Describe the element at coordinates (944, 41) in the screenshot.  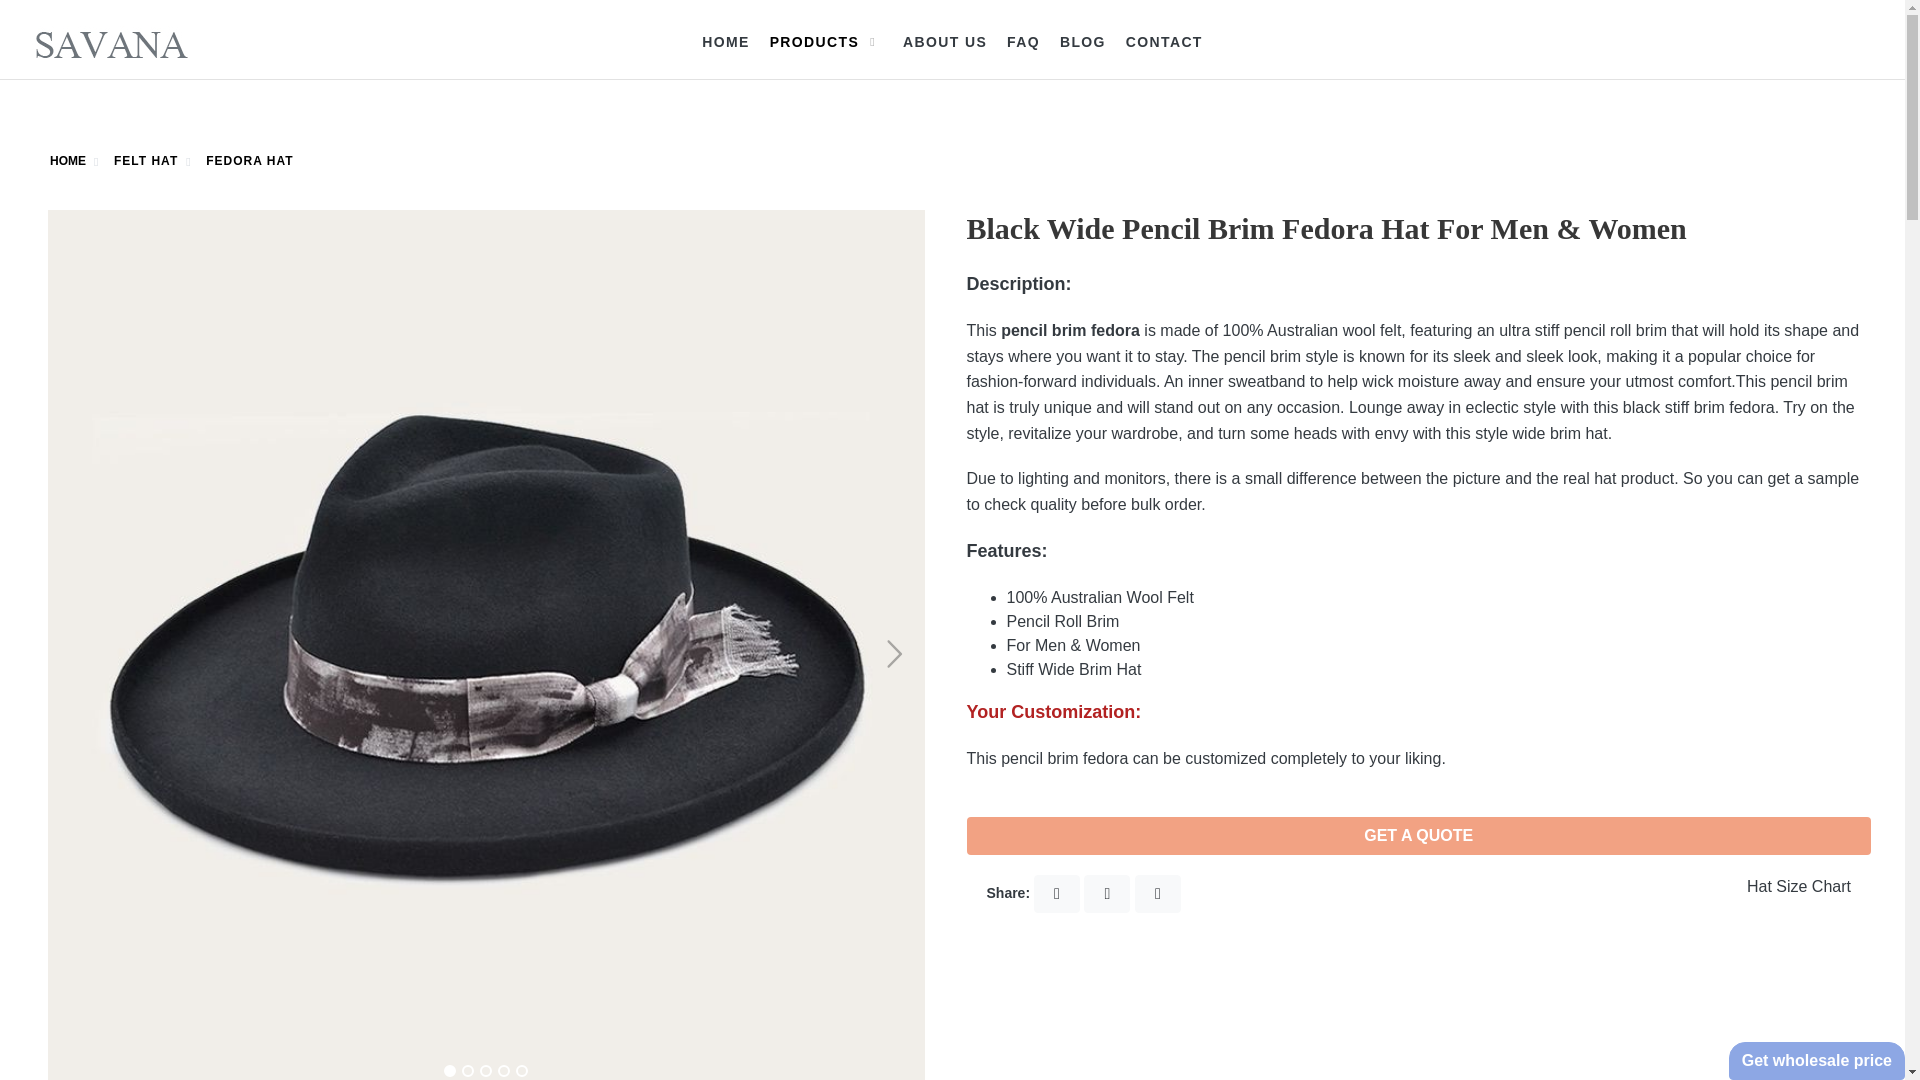
I see `ABOUT US` at that location.